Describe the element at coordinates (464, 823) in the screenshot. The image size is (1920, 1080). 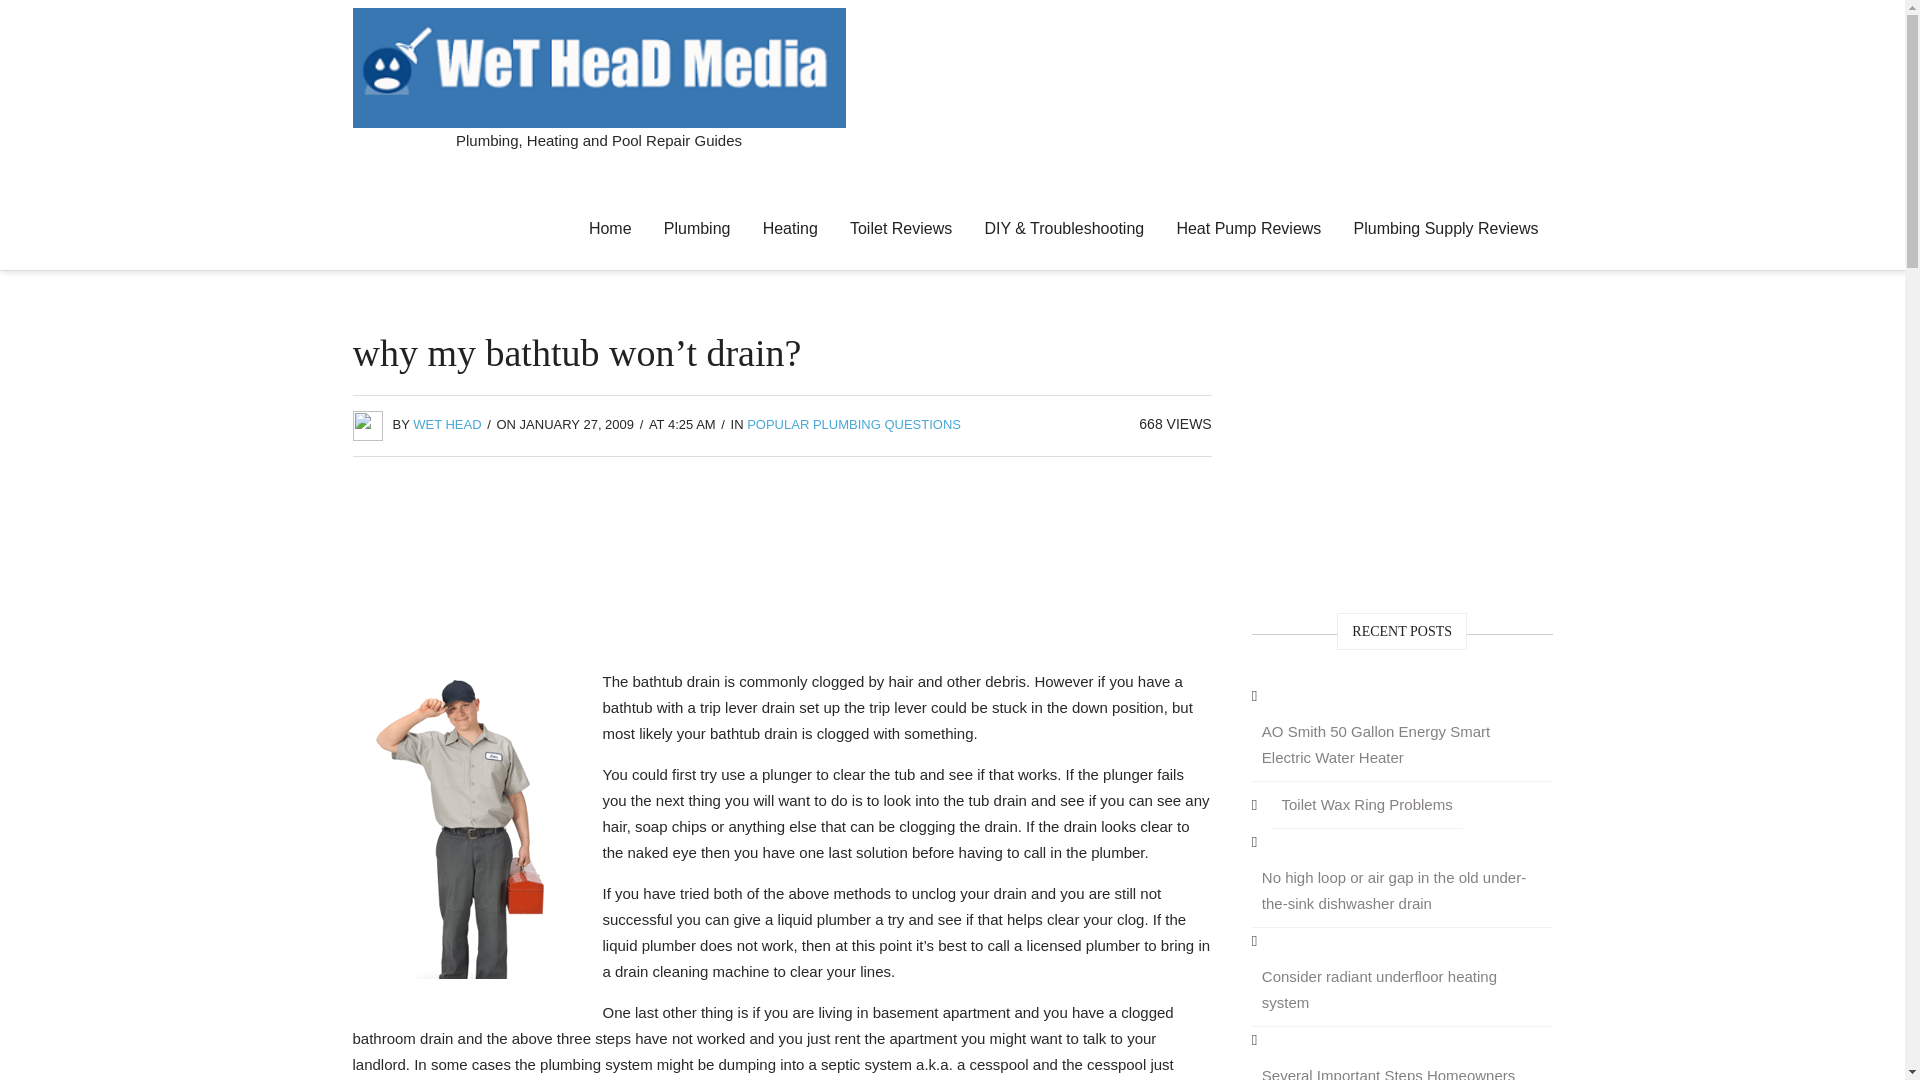
I see `WeT HeaD Knowledge` at that location.